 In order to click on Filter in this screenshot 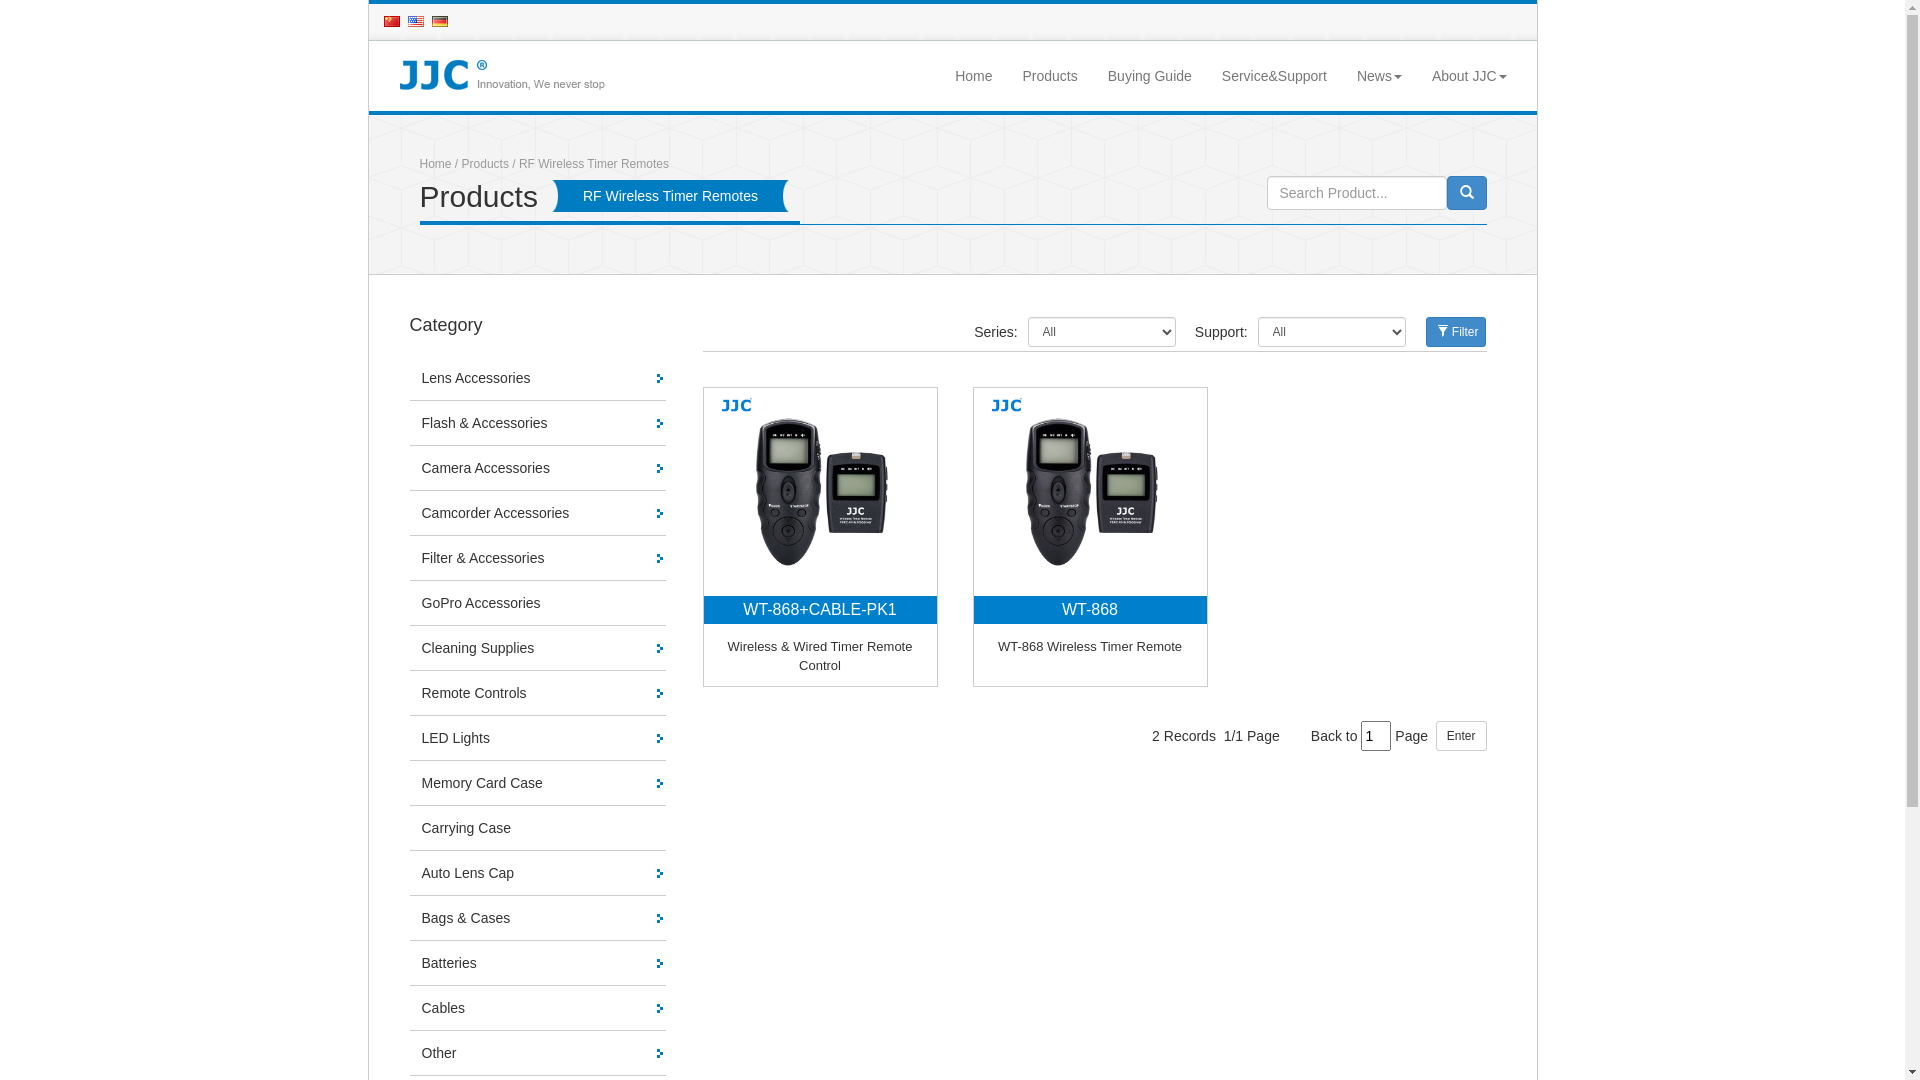, I will do `click(1456, 332)`.